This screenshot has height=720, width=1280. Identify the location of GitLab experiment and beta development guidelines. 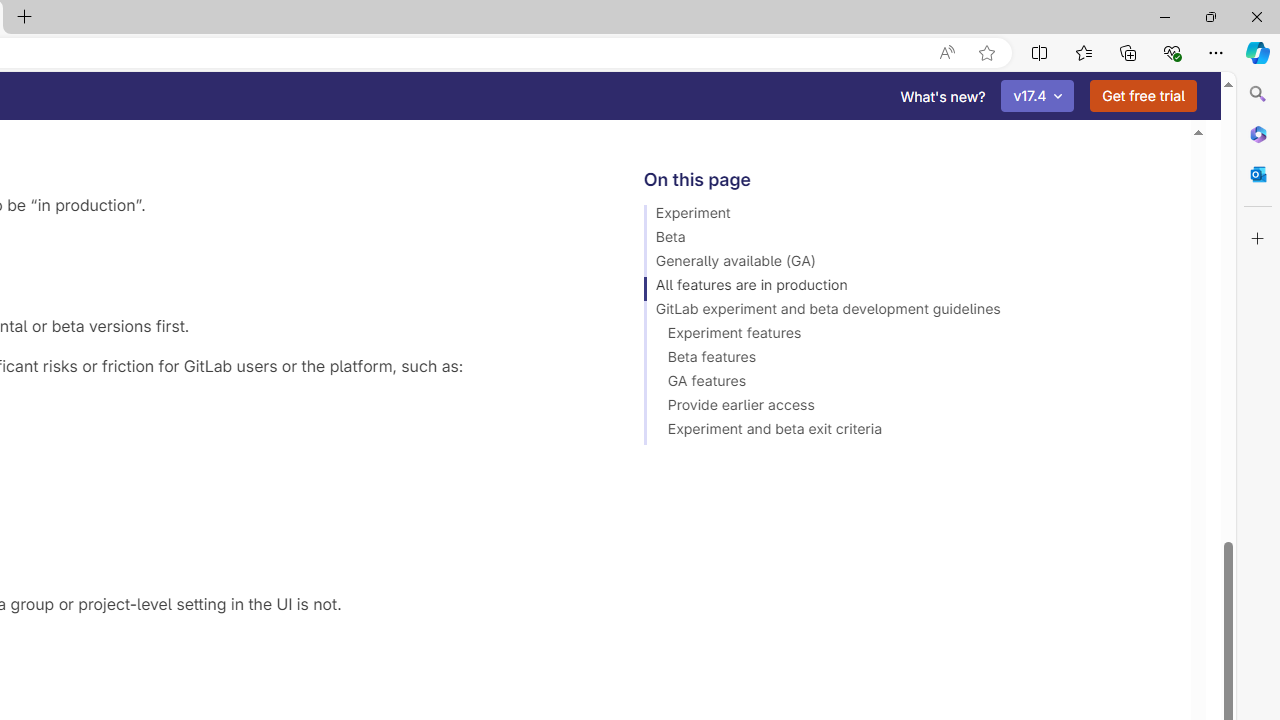
(908, 312).